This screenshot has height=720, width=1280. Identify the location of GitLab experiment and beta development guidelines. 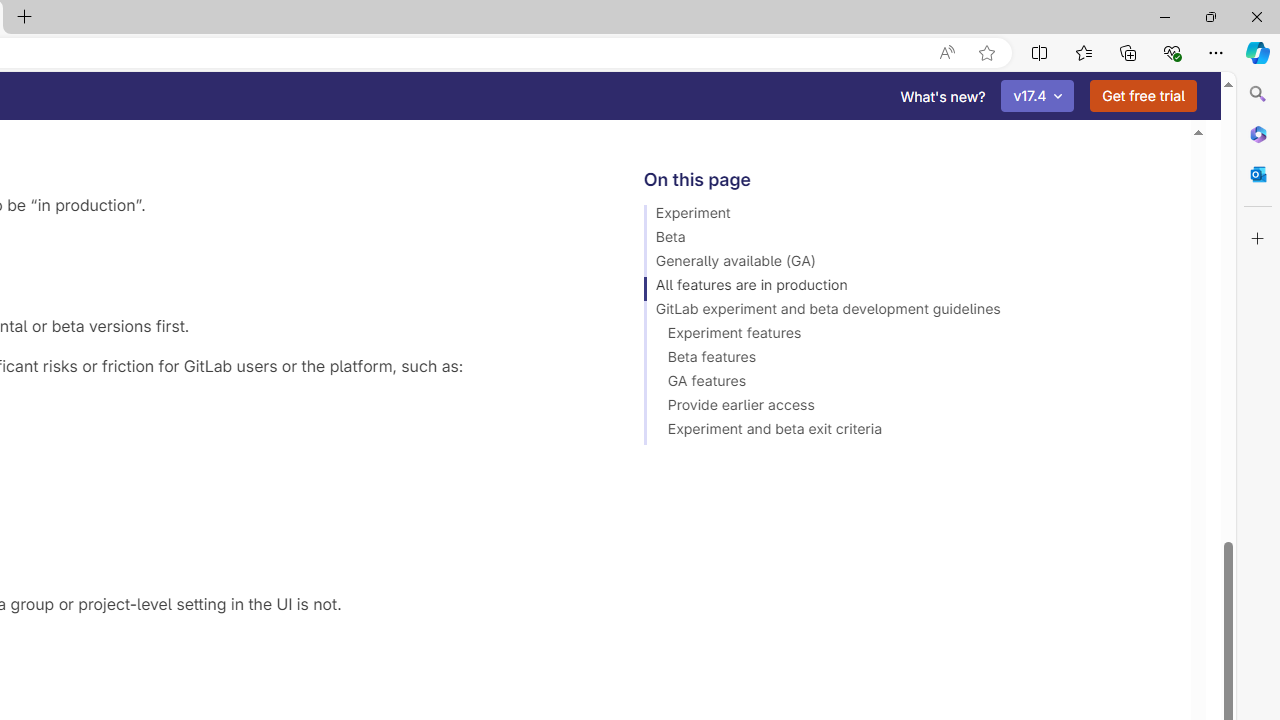
(908, 312).